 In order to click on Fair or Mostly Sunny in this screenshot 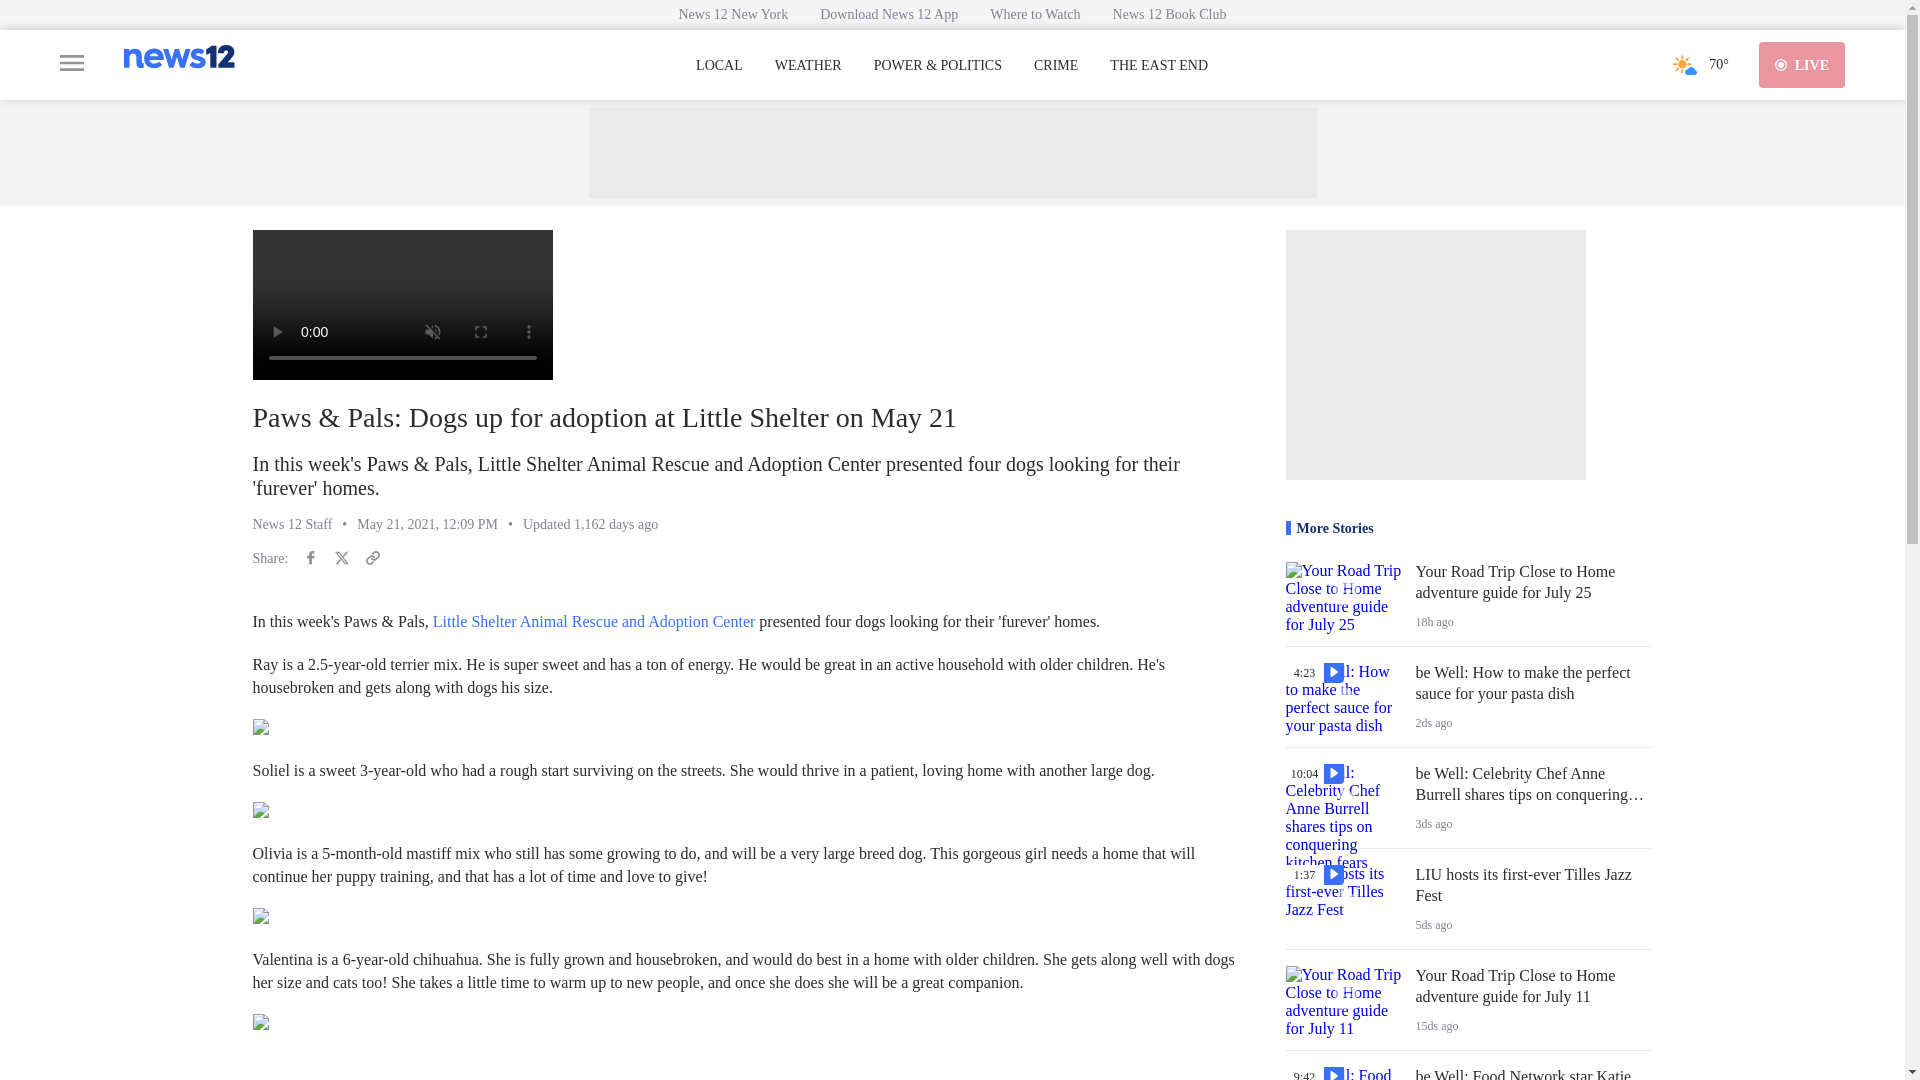, I will do `click(1684, 64)`.